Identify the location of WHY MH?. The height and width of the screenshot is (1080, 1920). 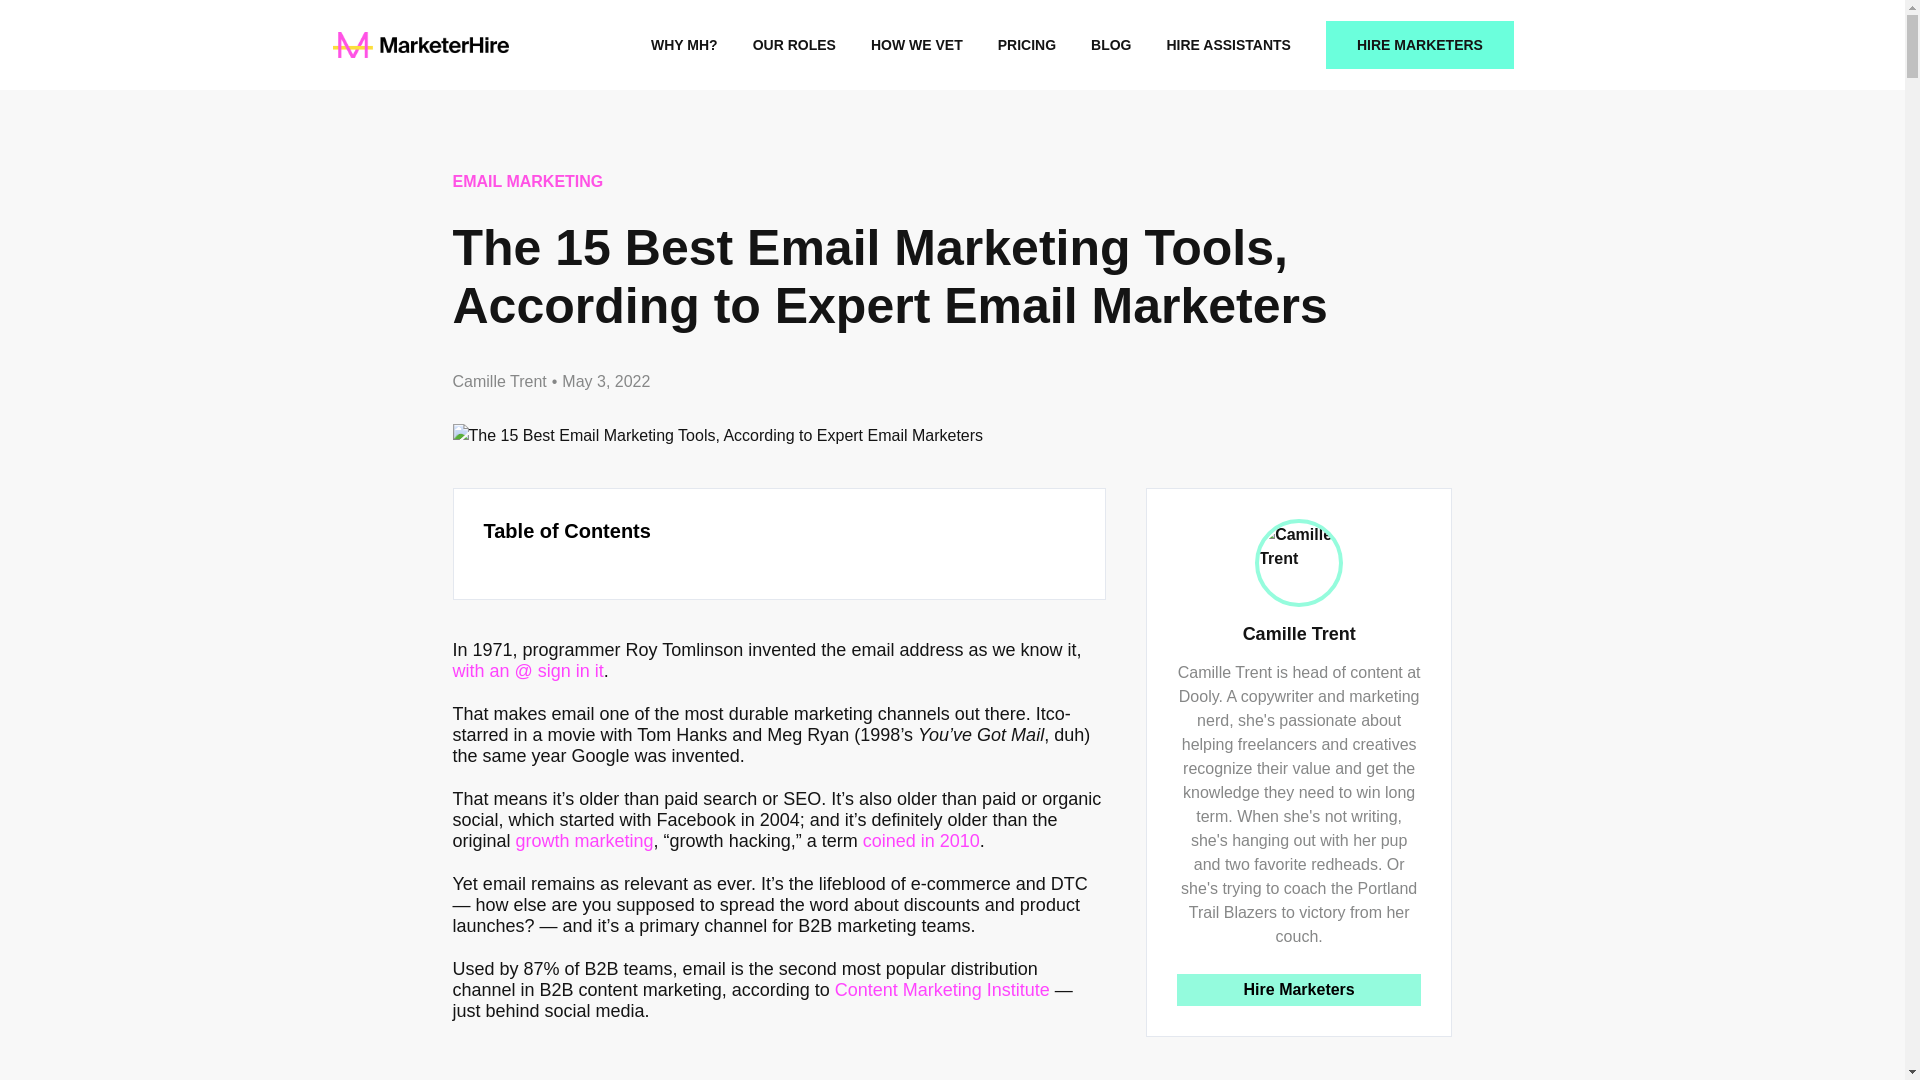
(684, 44).